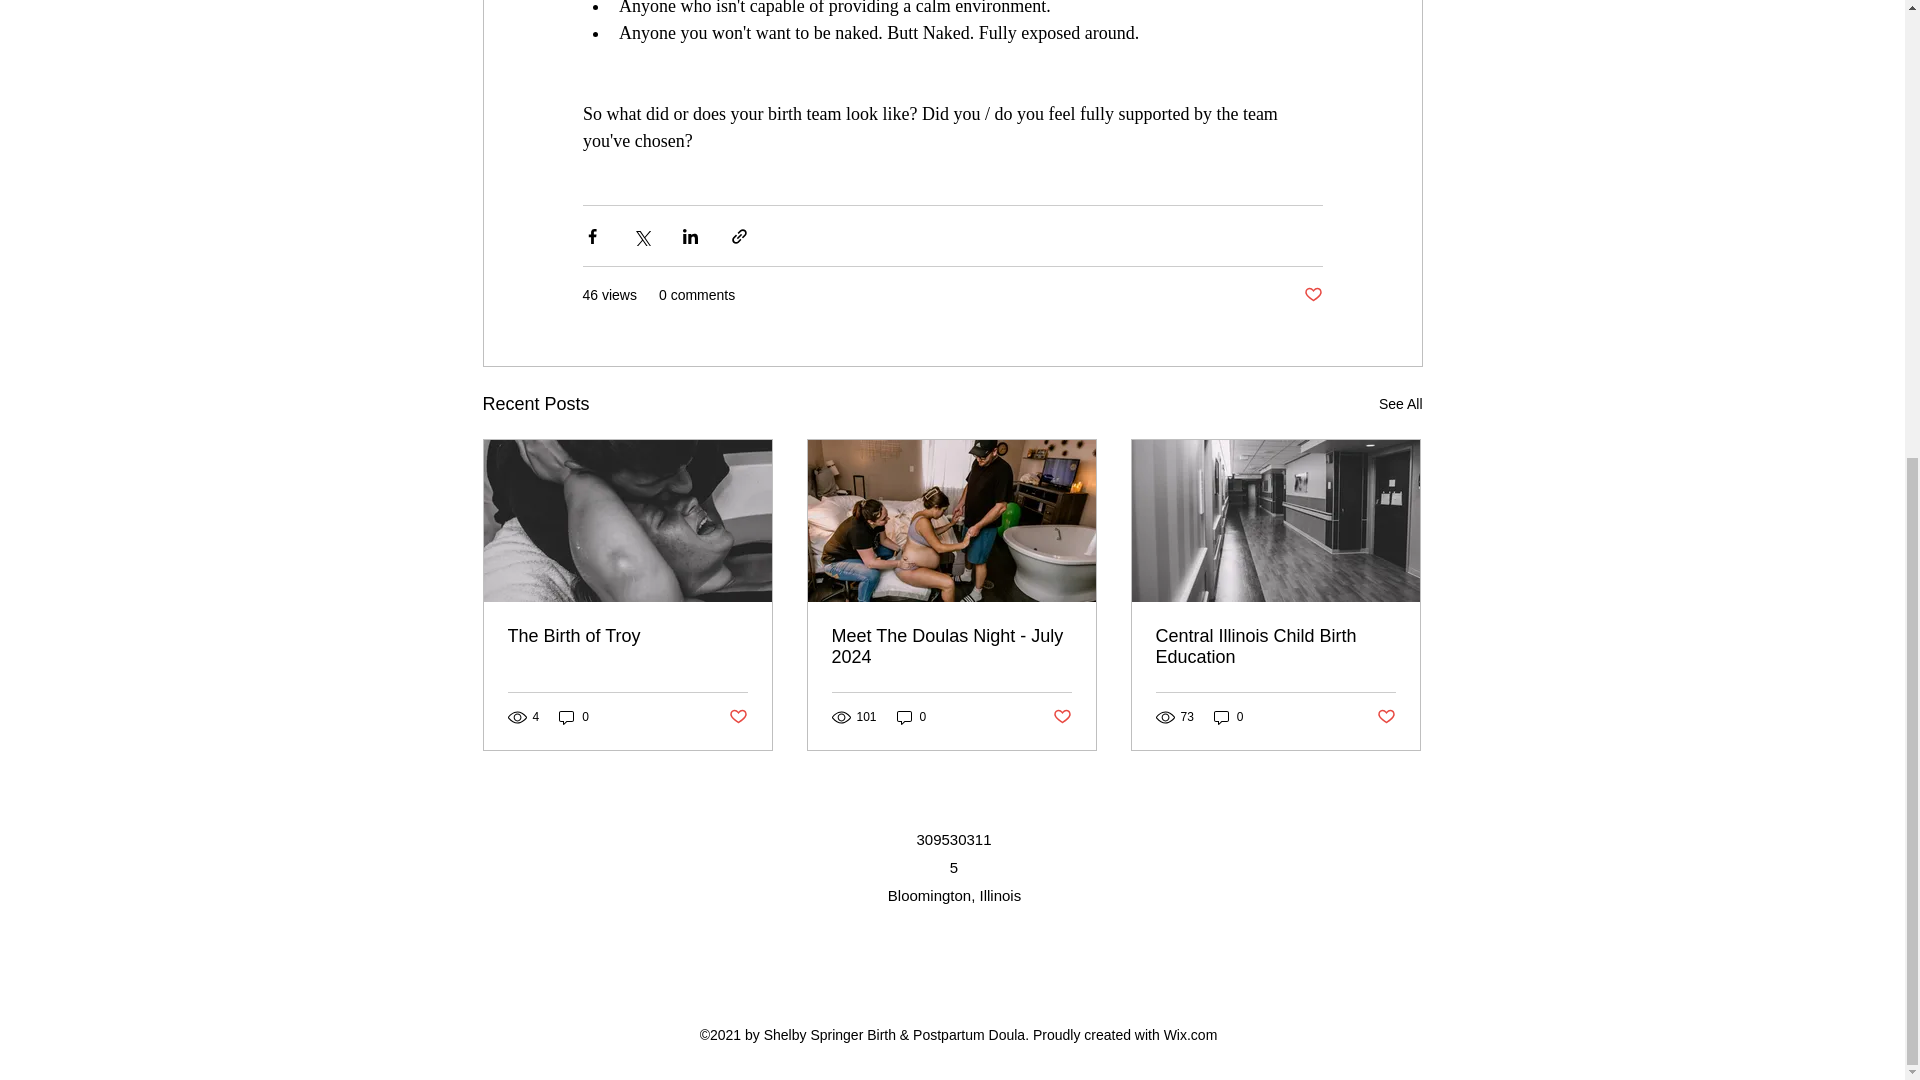  I want to click on The Birth of Troy, so click(628, 636).